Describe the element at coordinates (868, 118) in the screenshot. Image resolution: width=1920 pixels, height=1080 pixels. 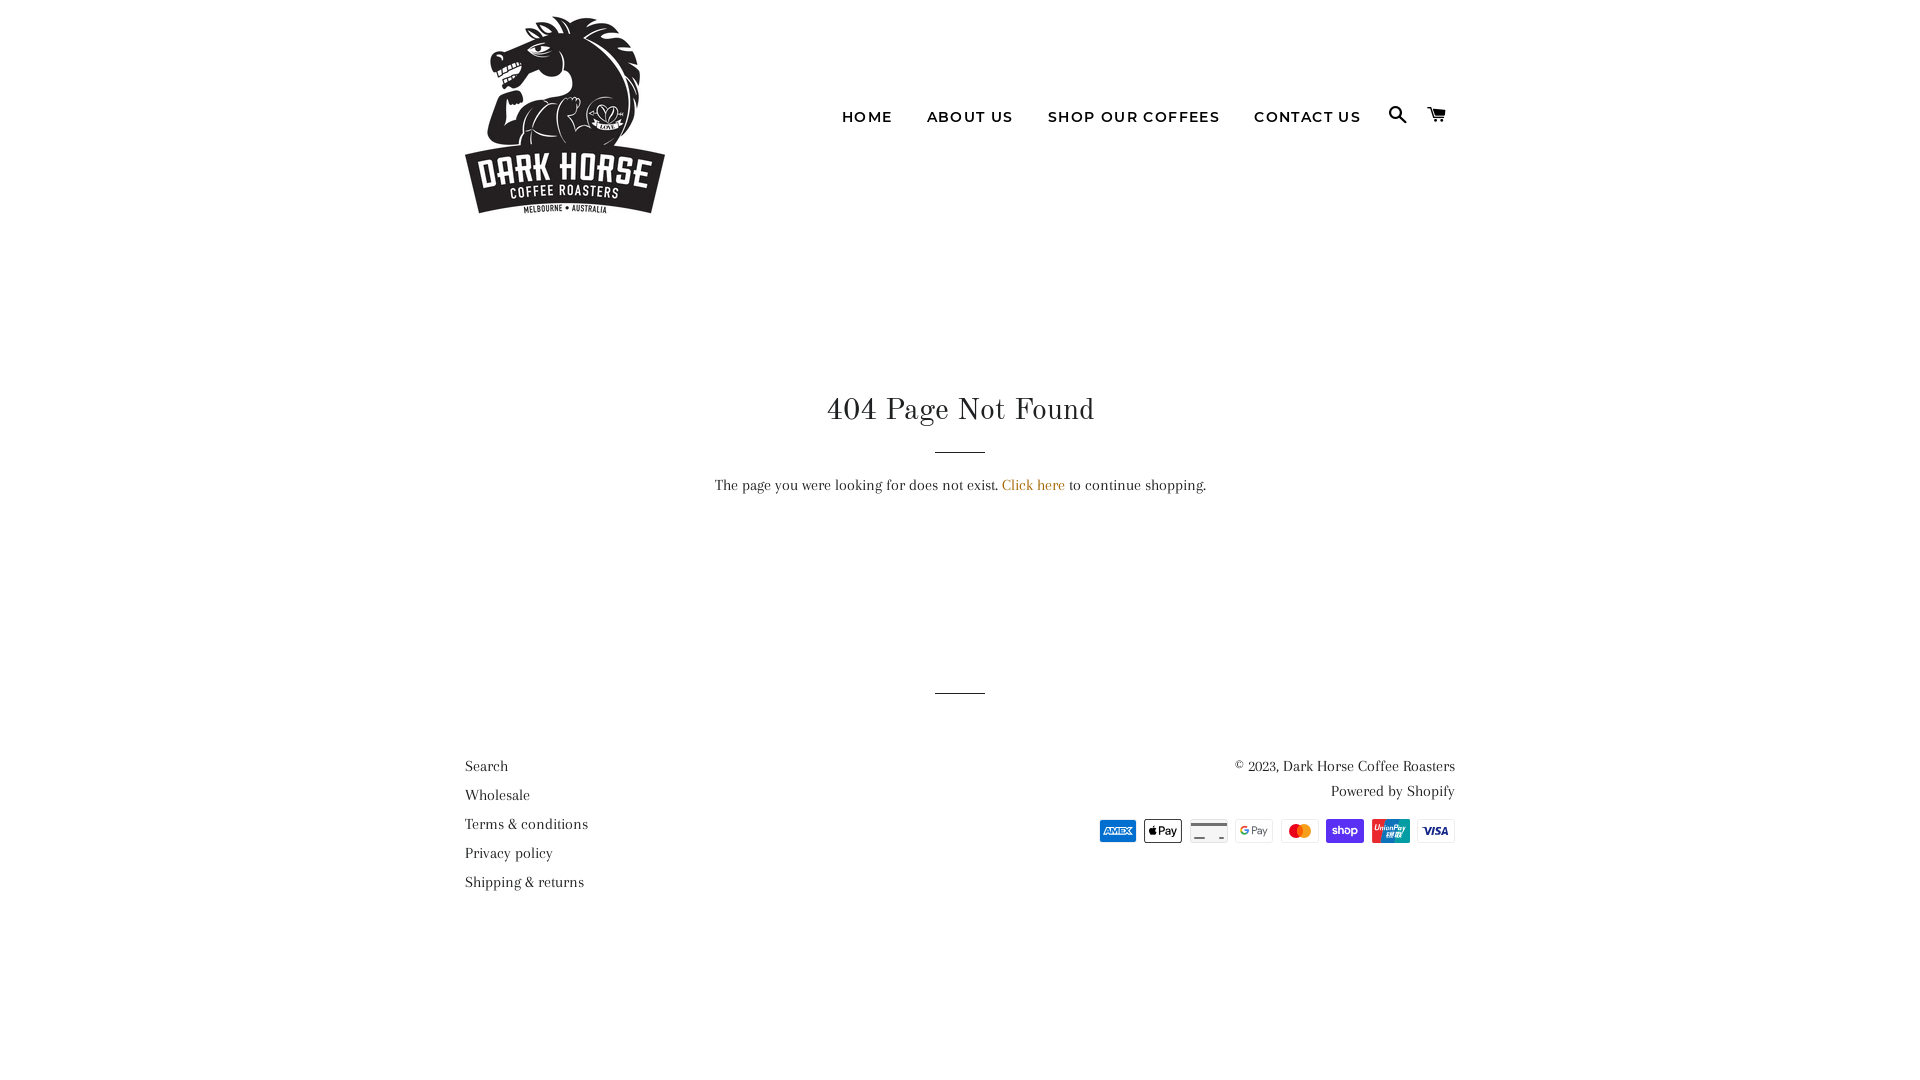
I see `HOME` at that location.